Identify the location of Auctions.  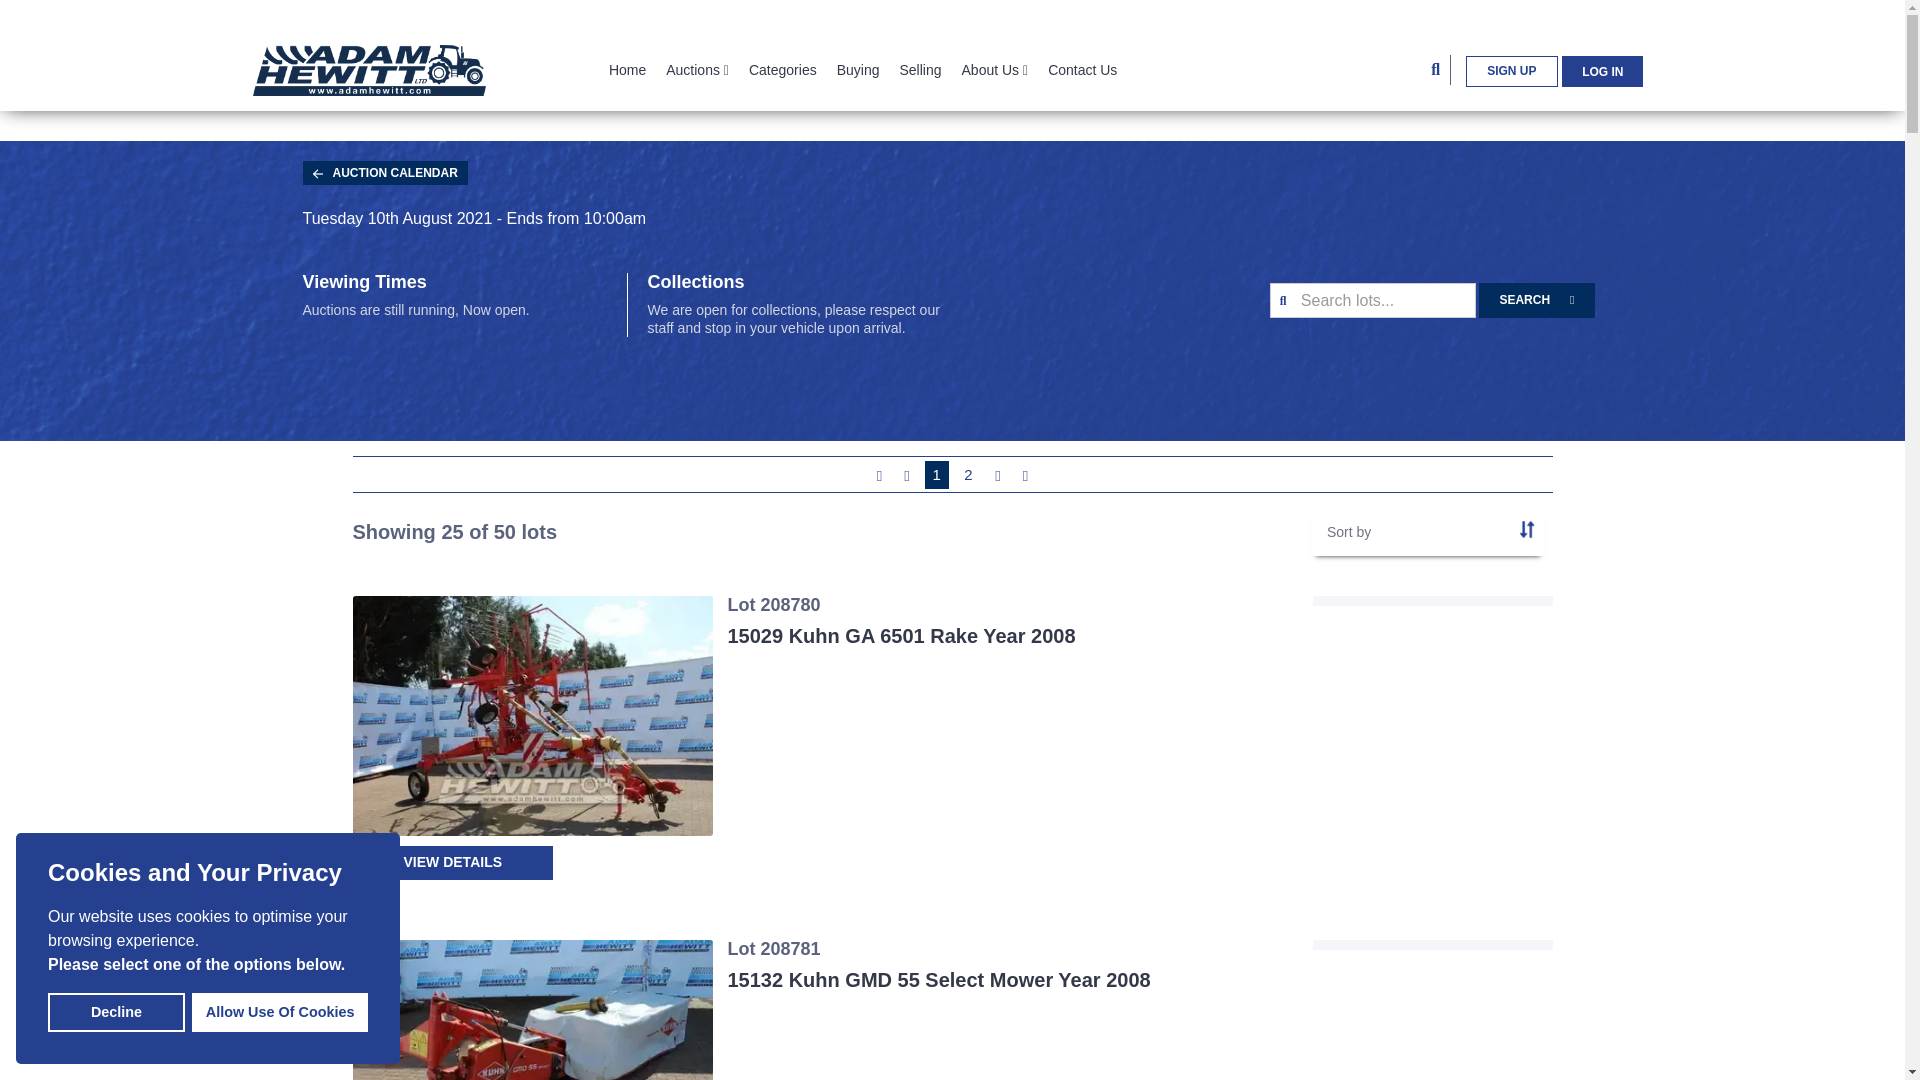
(698, 70).